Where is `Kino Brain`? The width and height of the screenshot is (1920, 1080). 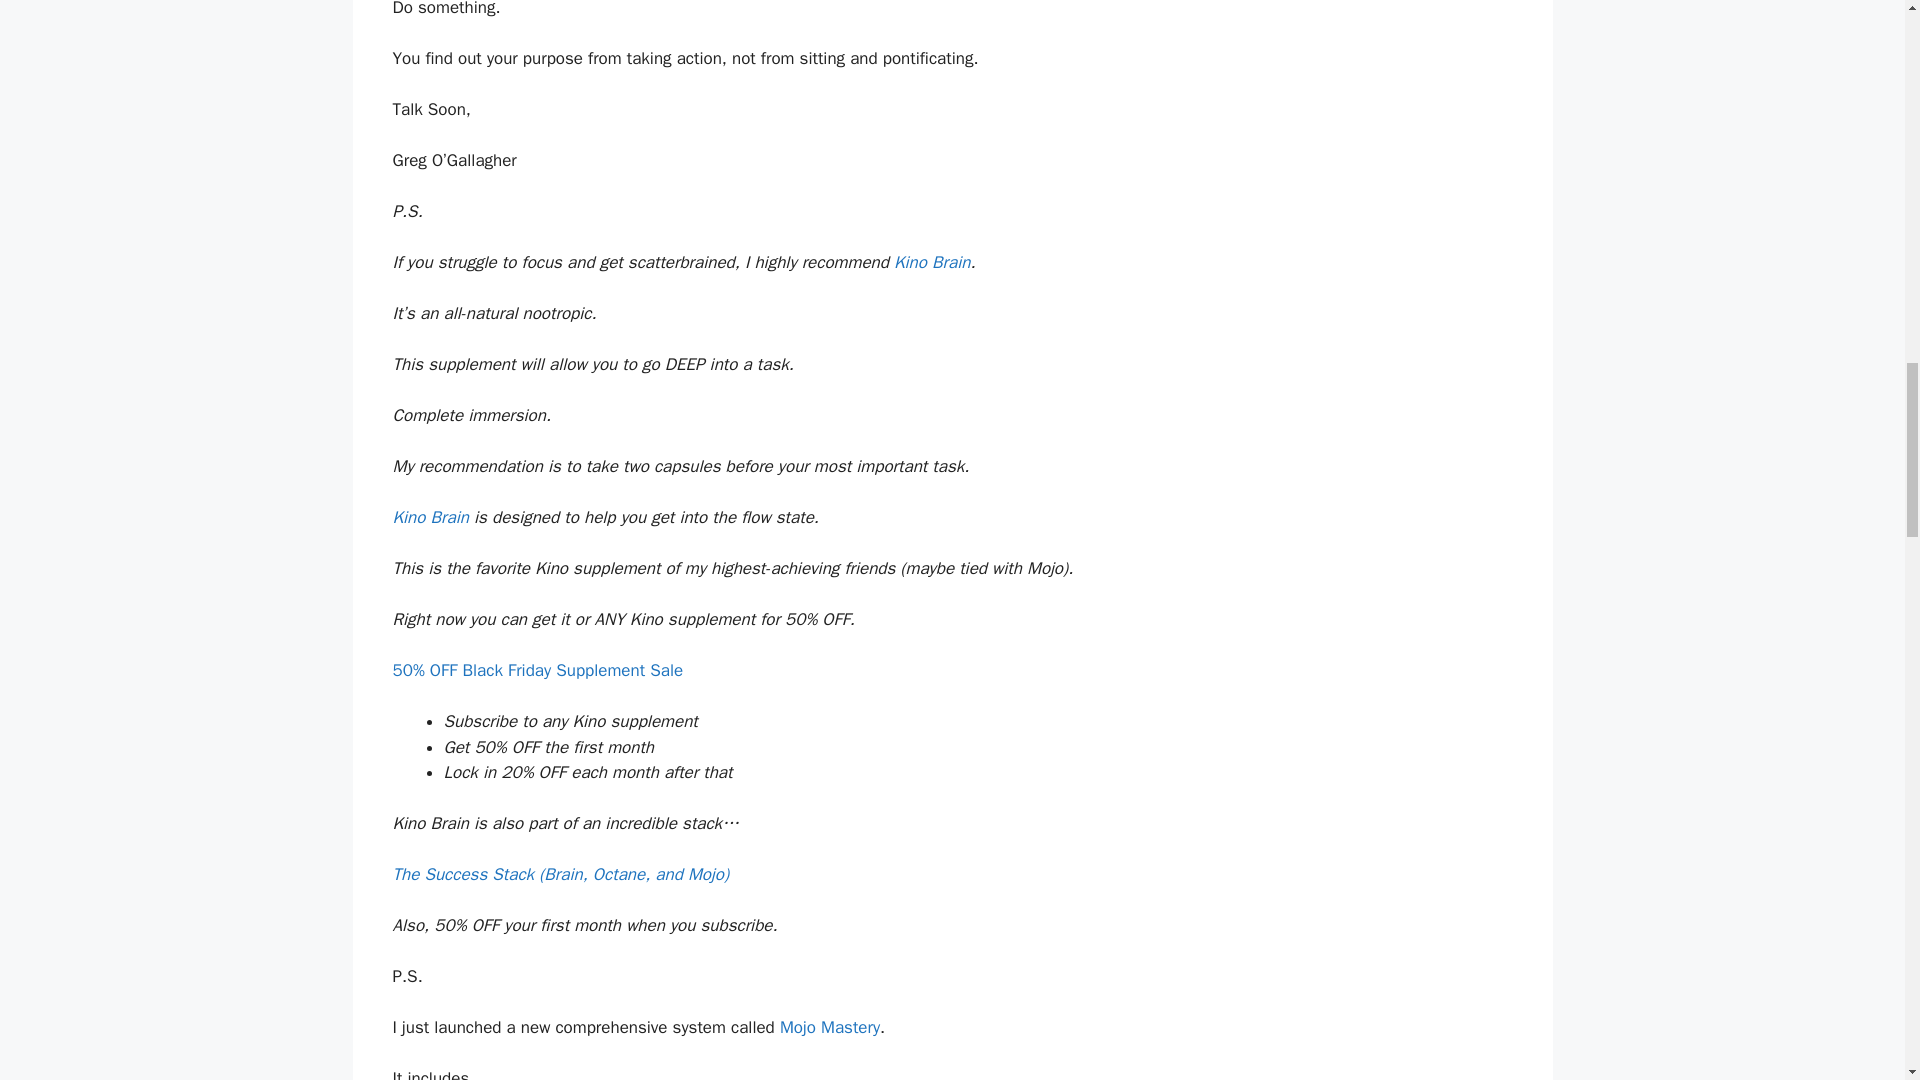
Kino Brain is located at coordinates (430, 517).